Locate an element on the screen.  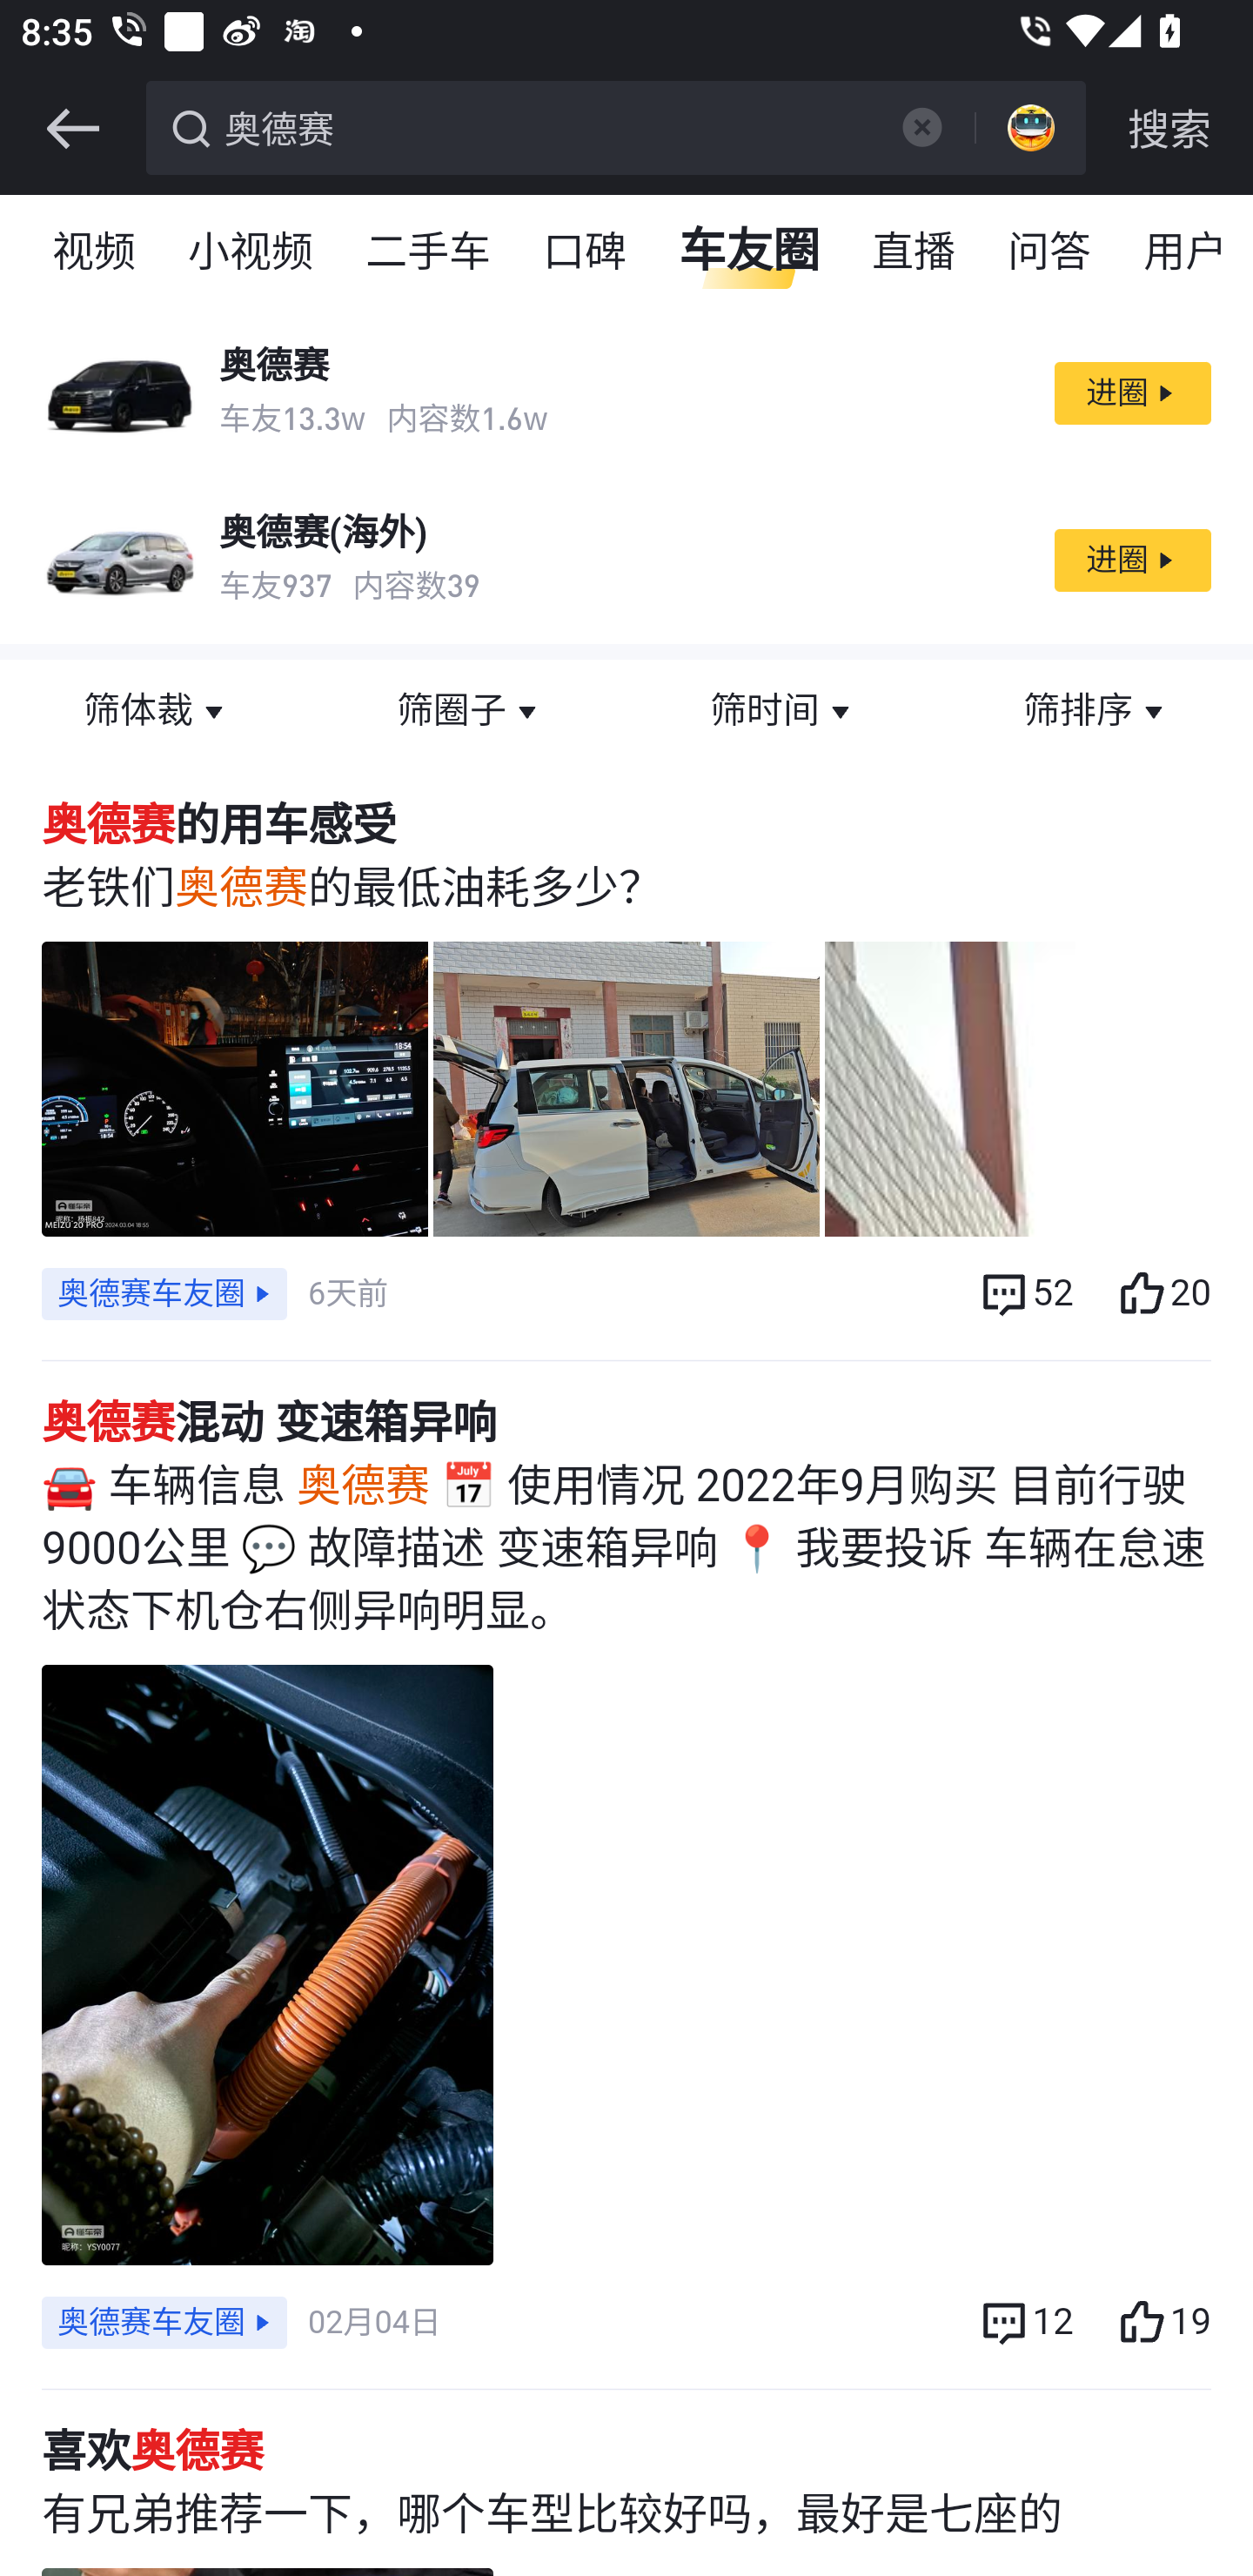
20 is located at coordinates (1163, 1293).